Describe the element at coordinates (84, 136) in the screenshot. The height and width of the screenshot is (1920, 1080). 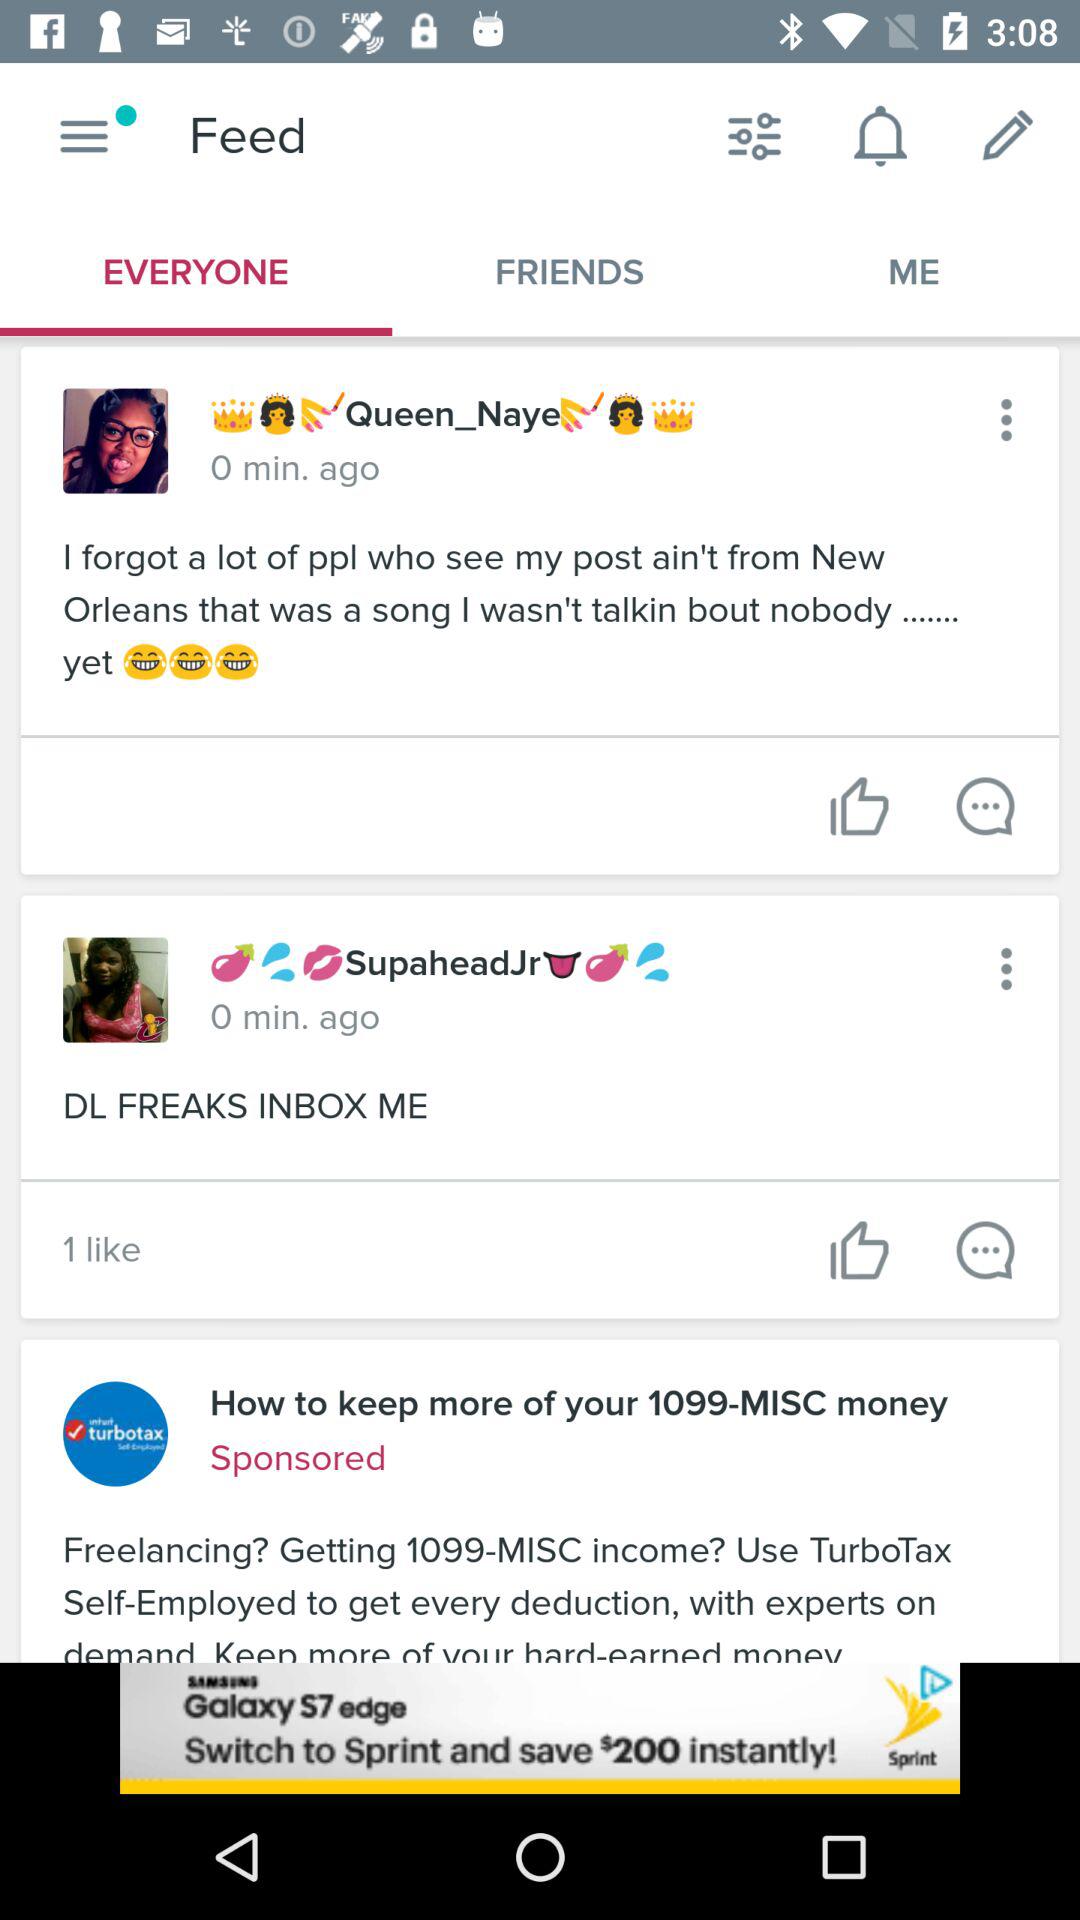
I see `go to menu` at that location.